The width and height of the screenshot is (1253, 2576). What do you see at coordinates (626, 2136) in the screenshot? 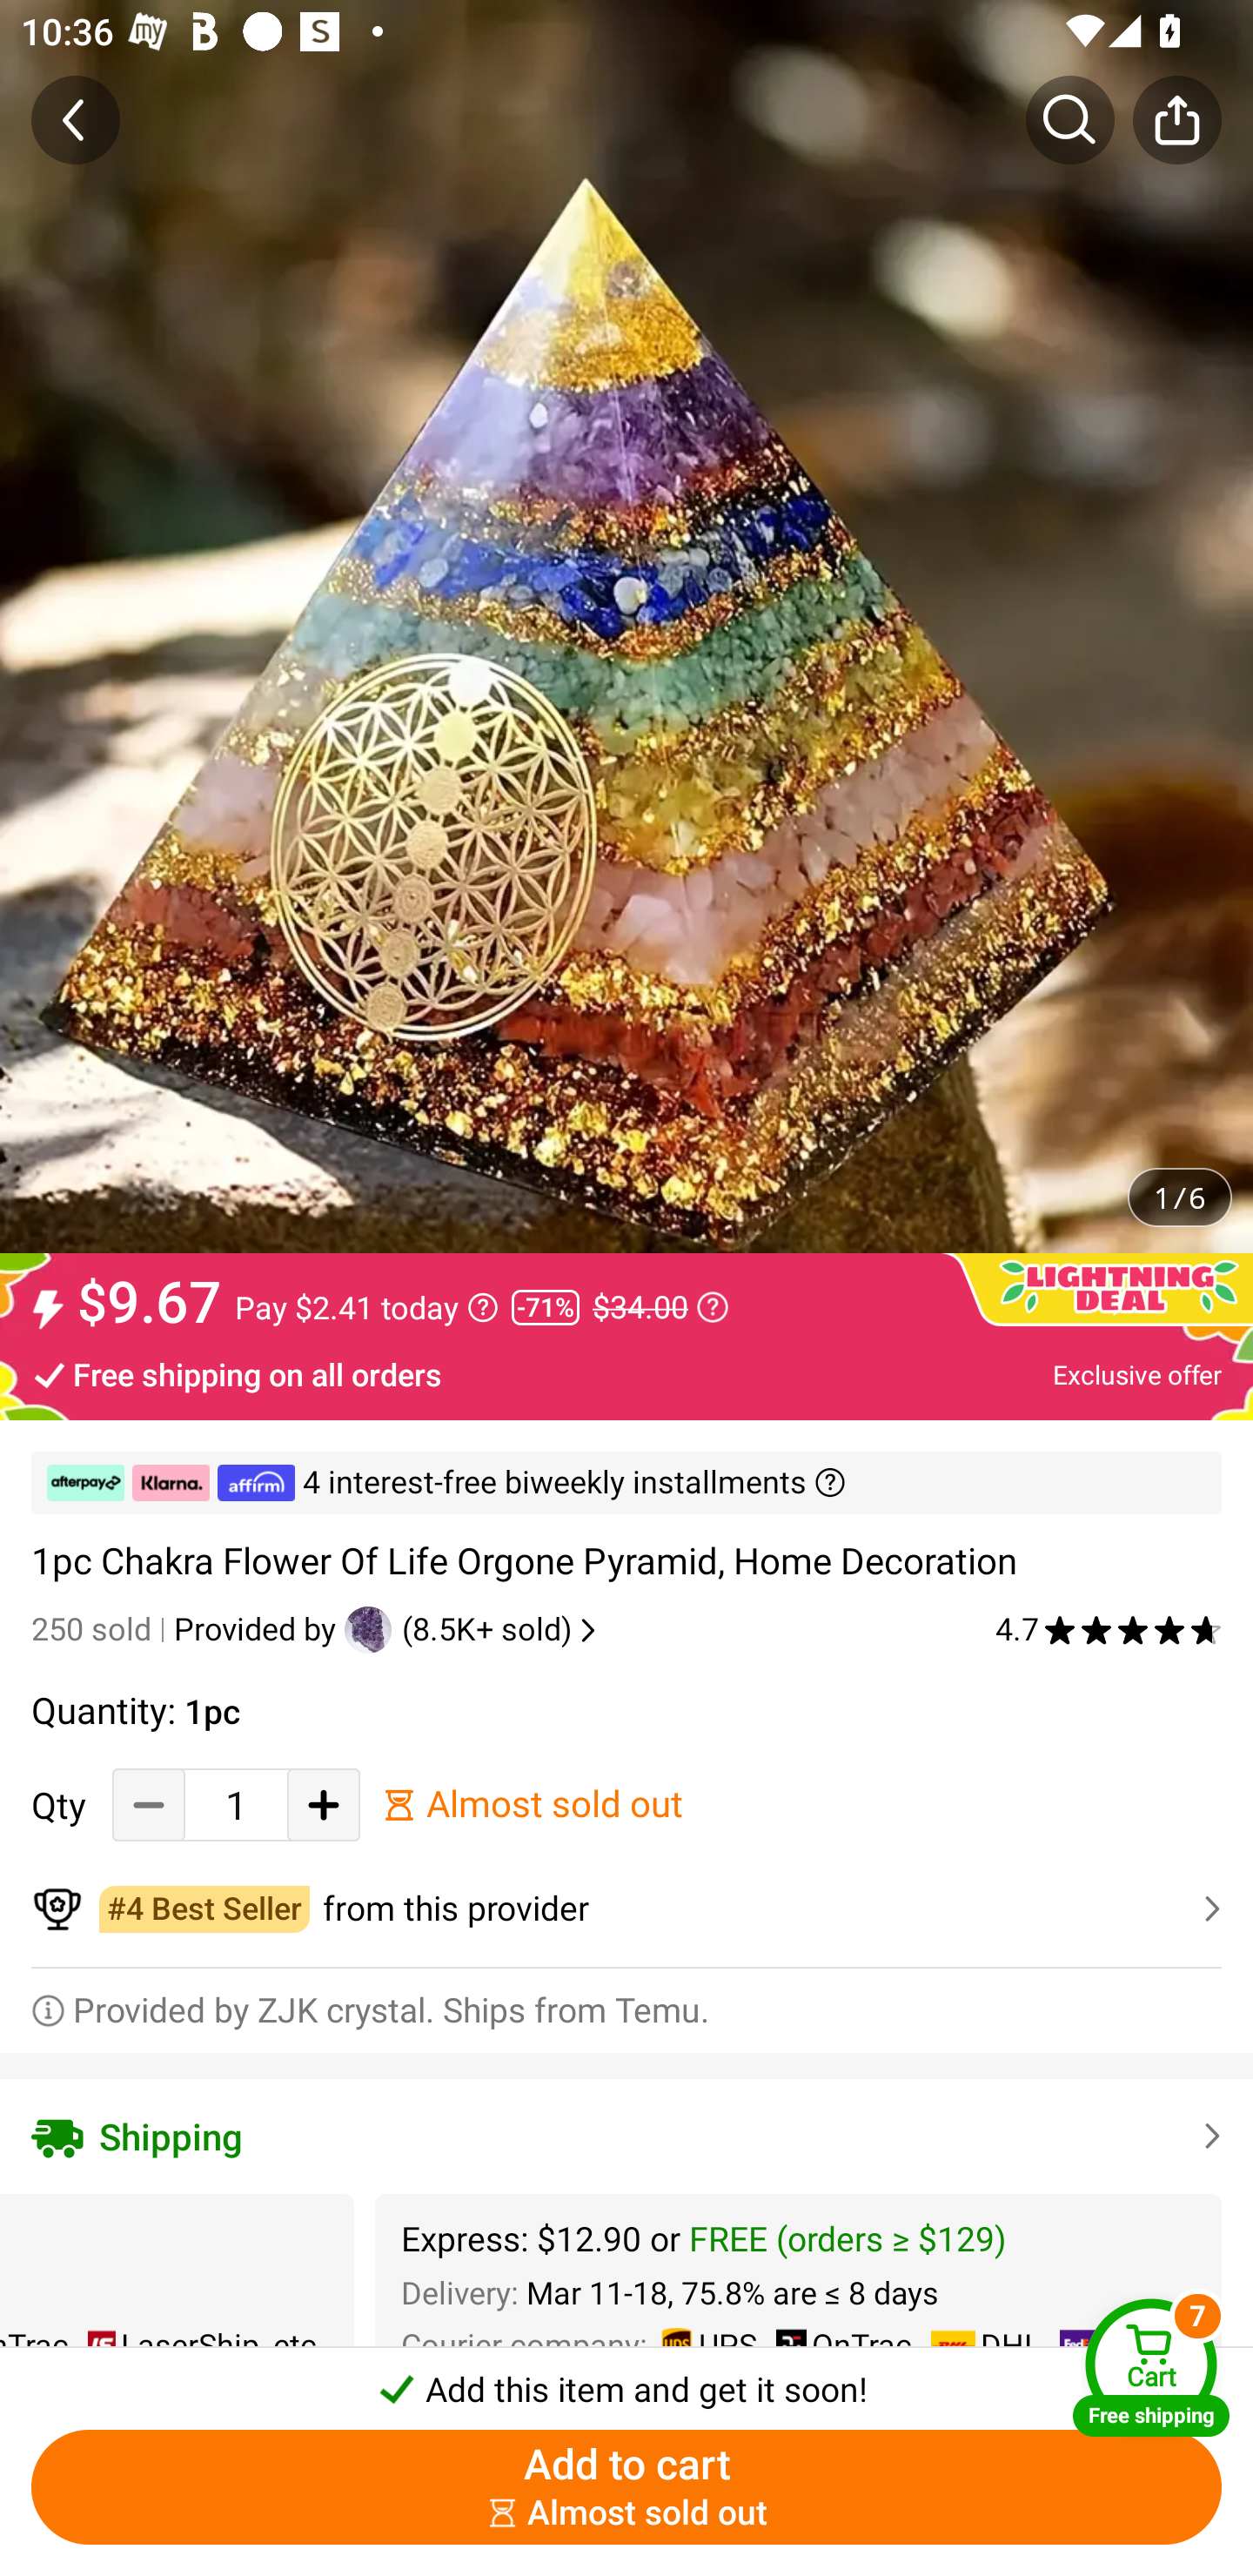
I see `Shipping` at bounding box center [626, 2136].